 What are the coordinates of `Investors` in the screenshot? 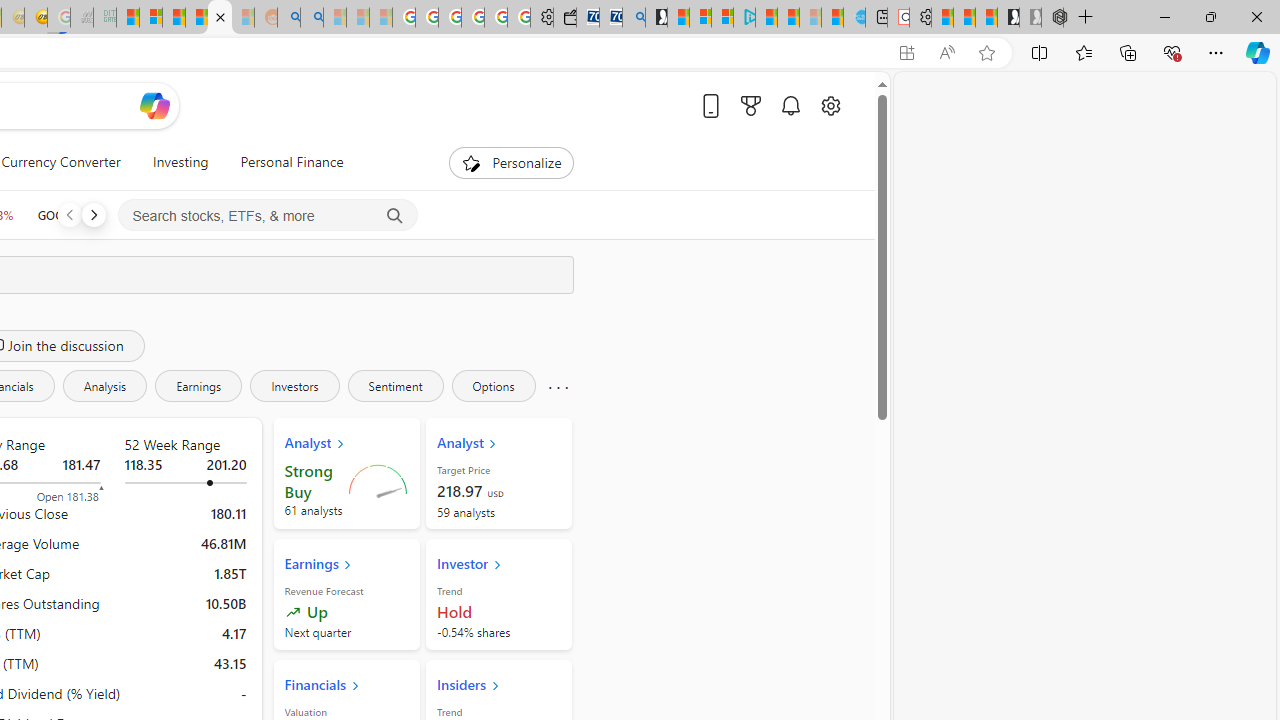 It's located at (294, 386).